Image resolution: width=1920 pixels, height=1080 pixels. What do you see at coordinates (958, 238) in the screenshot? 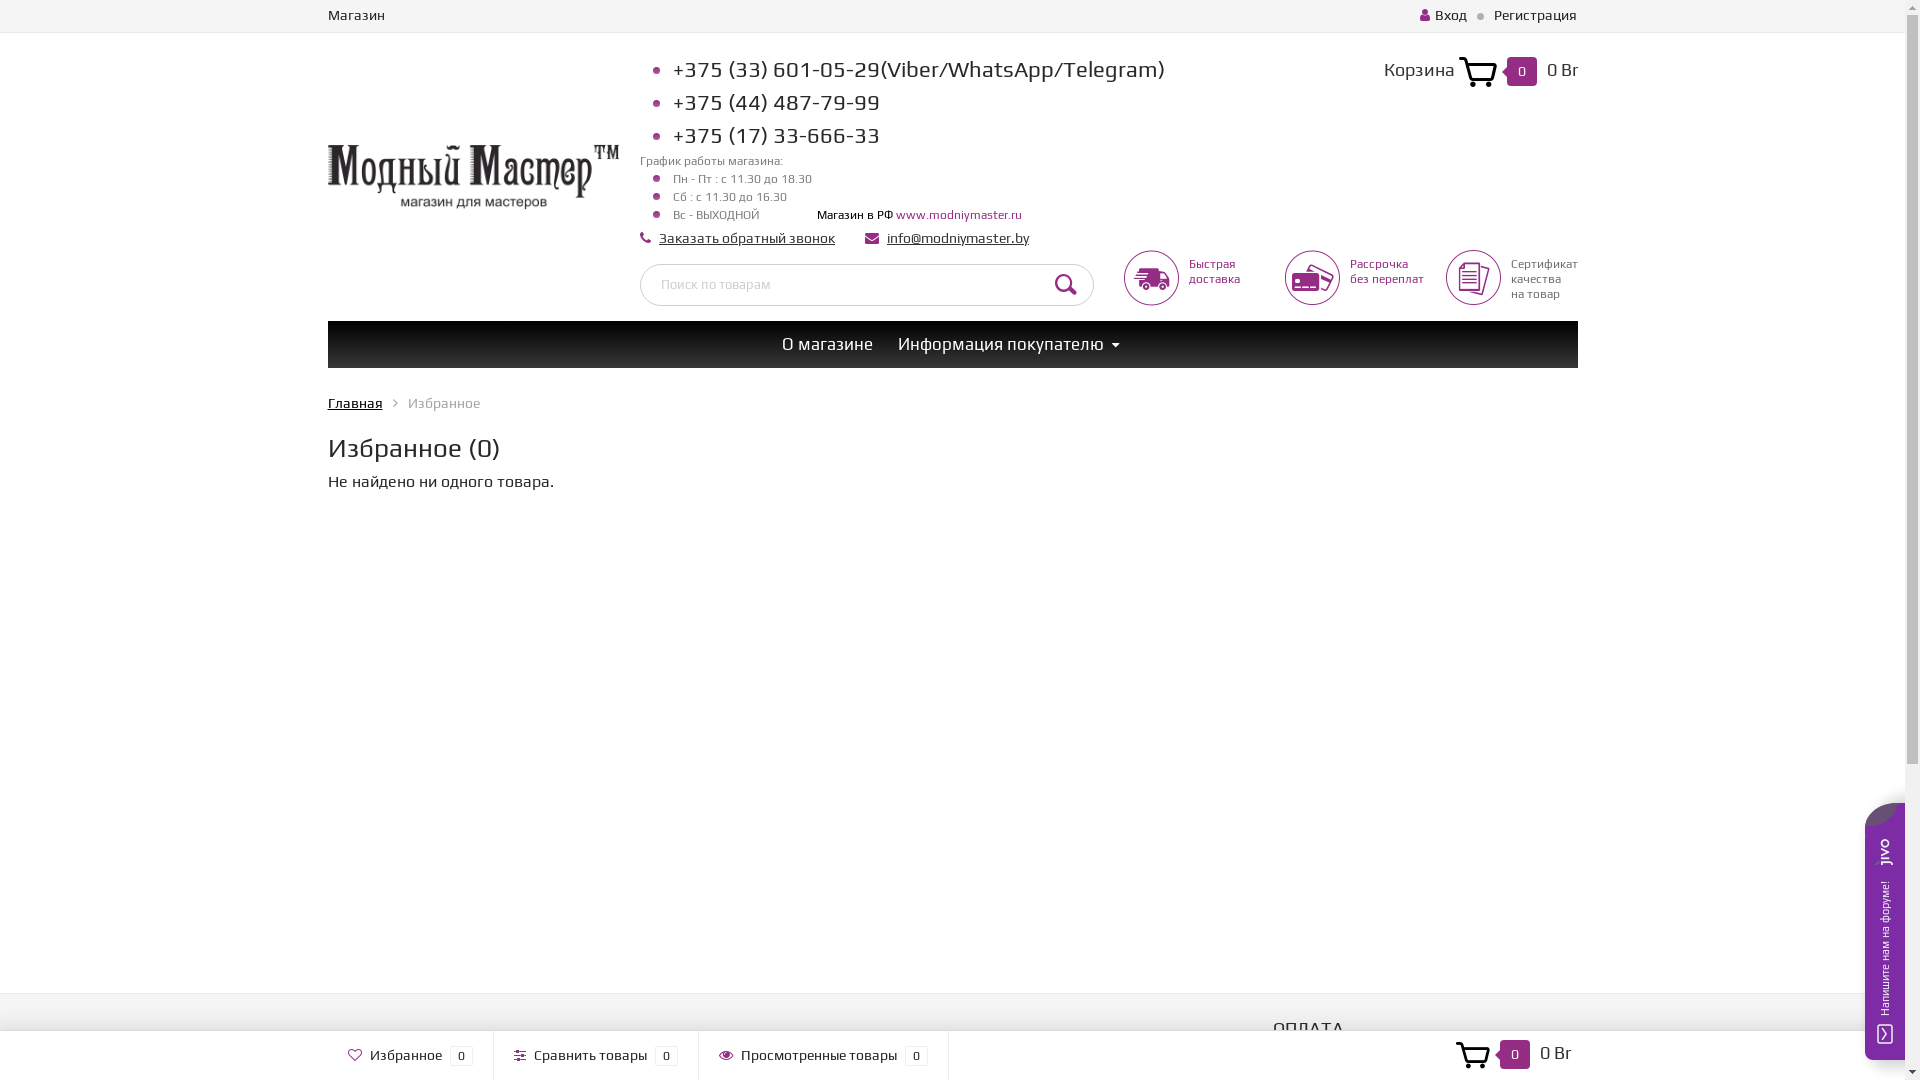
I see `info@modniymaster.by` at bounding box center [958, 238].